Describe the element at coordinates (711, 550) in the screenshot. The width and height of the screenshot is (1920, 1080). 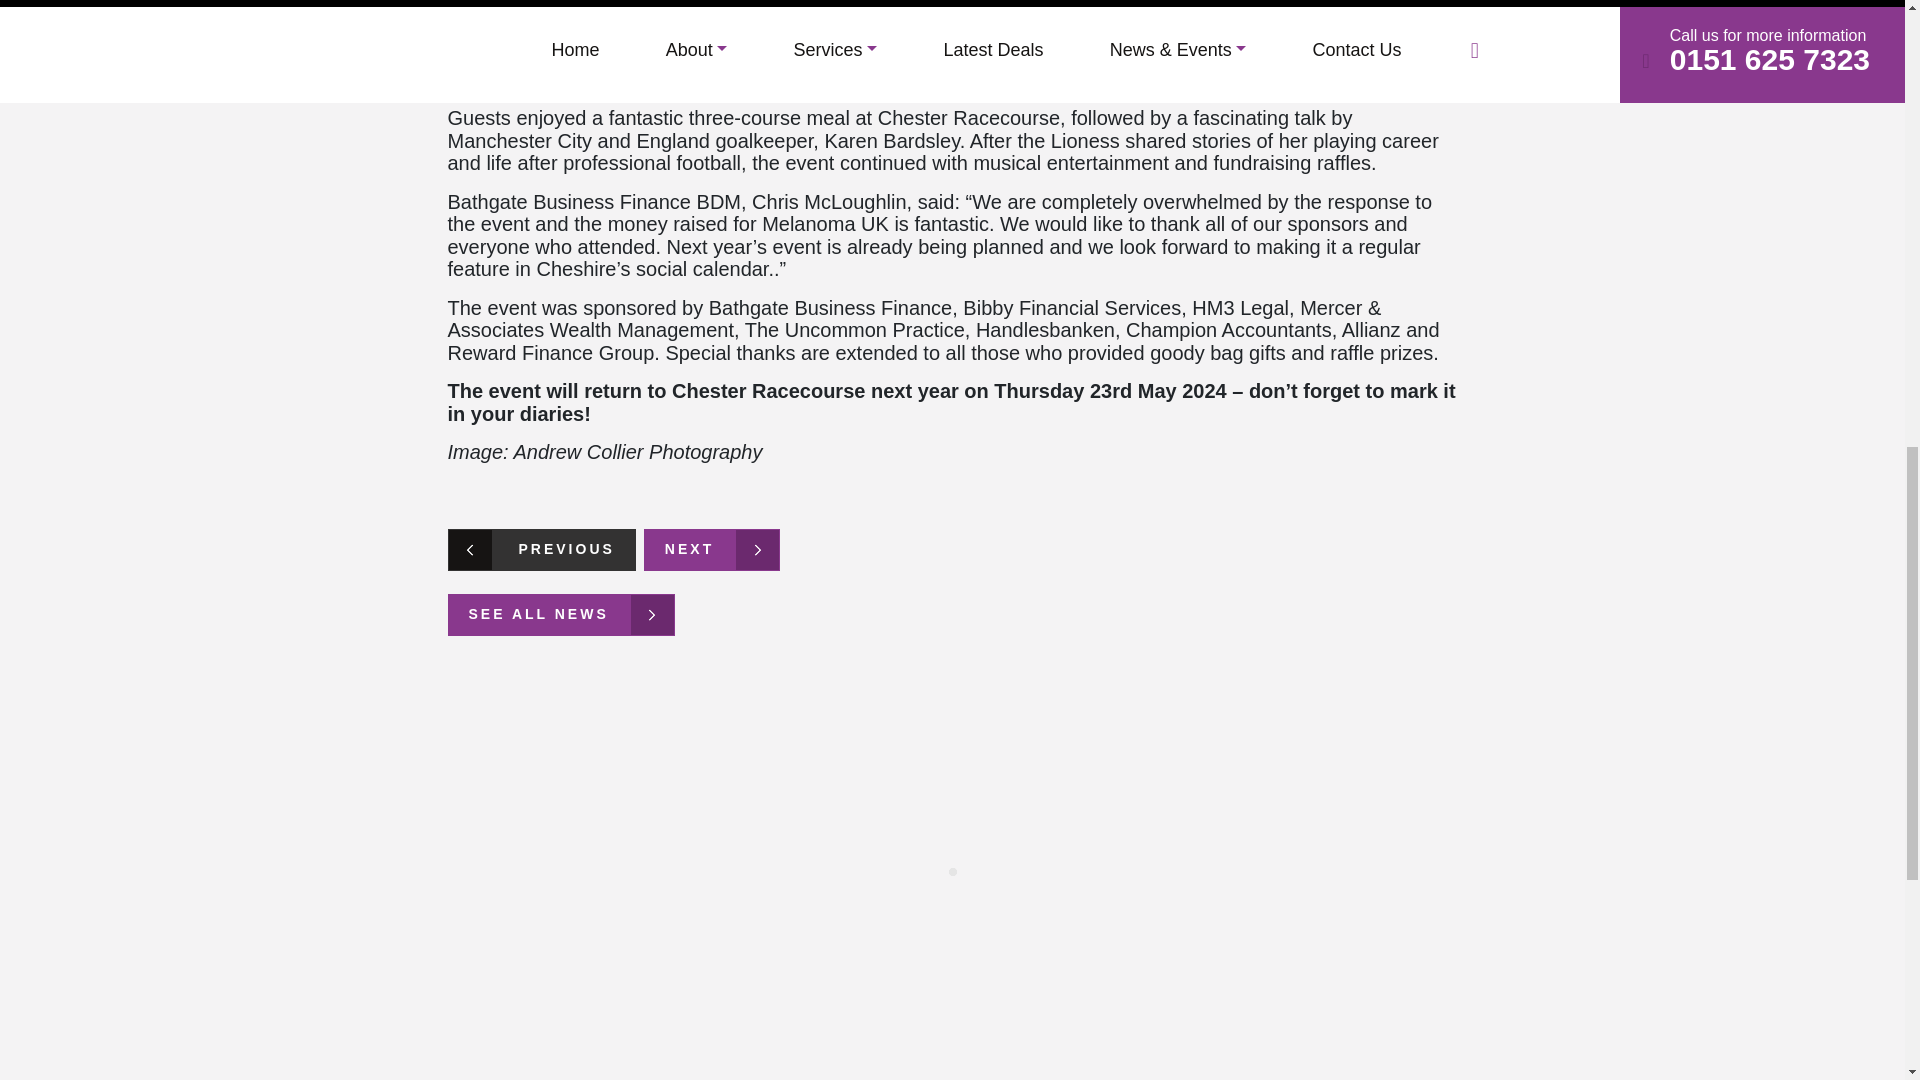
I see `NEXT` at that location.